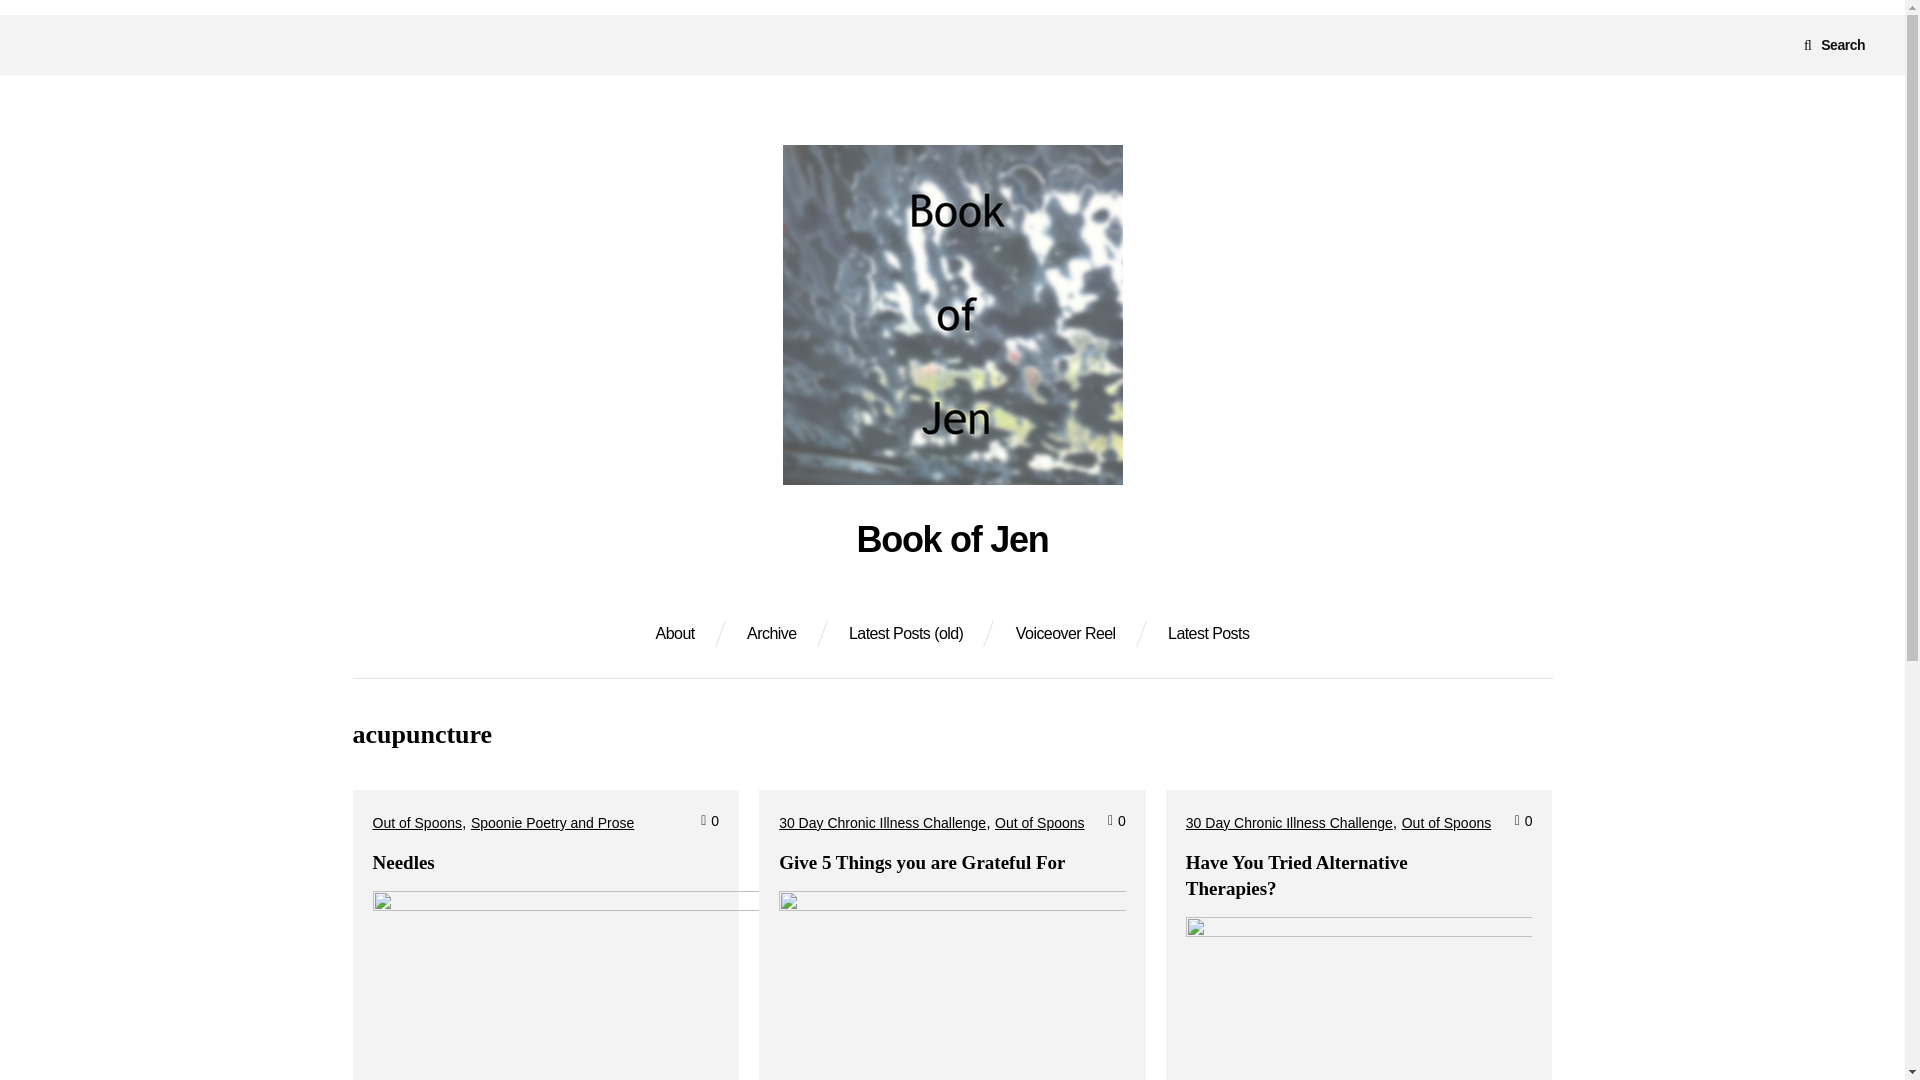 This screenshot has height=1080, width=1920. I want to click on Out of Spoons, so click(1039, 822).